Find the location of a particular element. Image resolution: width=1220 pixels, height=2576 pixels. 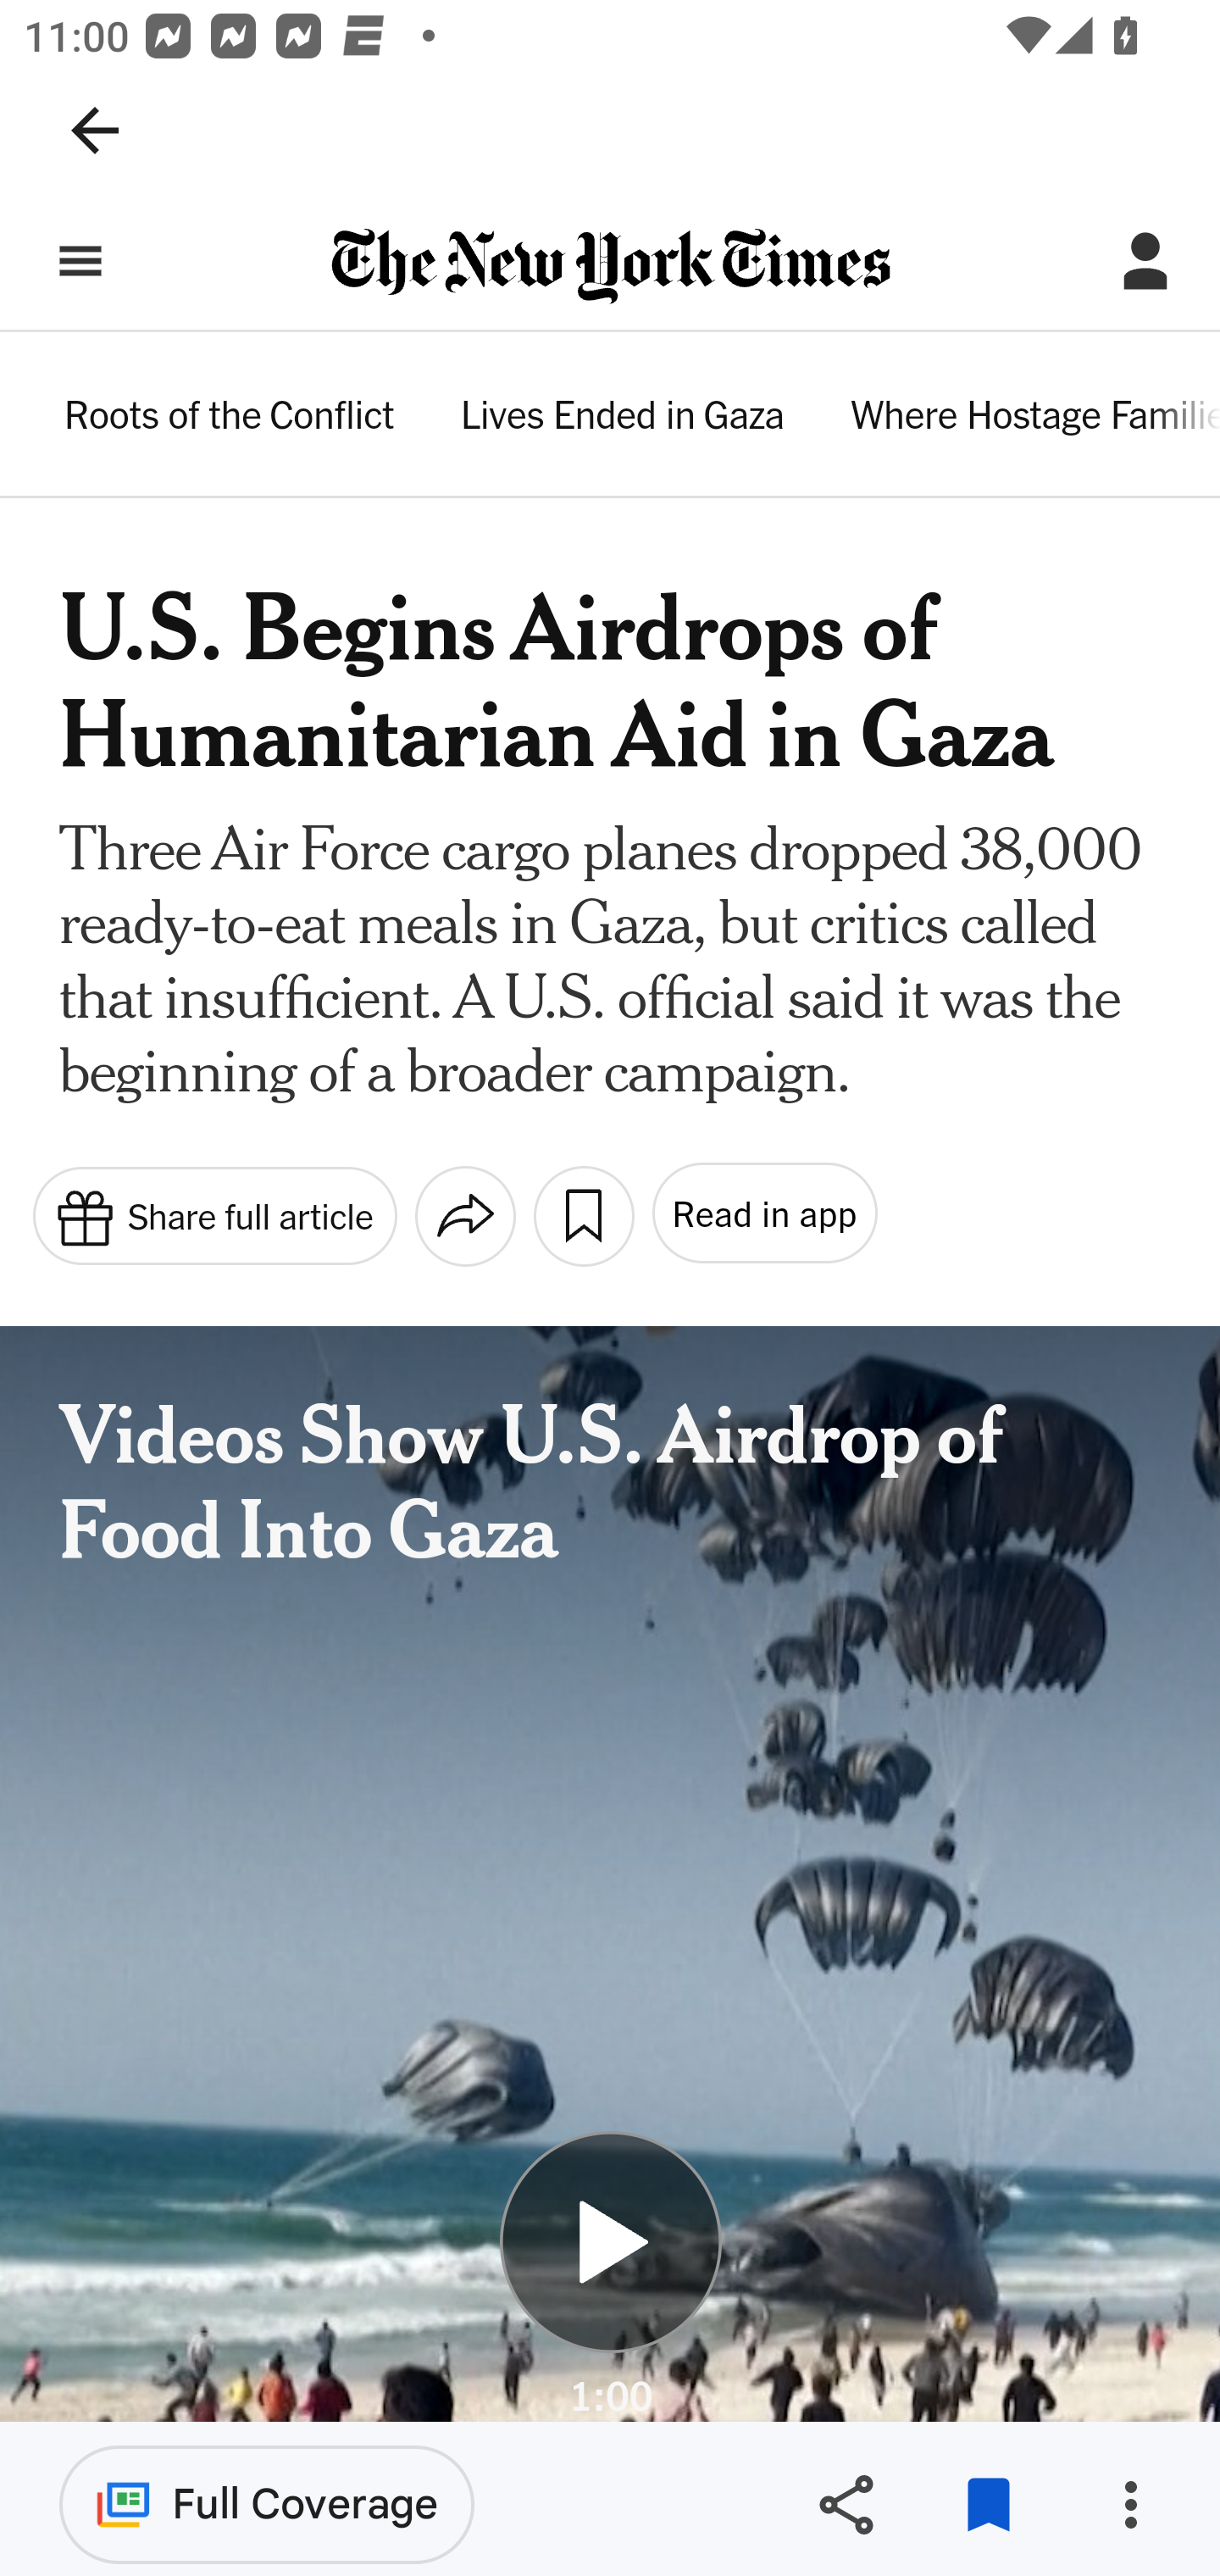

Navigate up is located at coordinates (95, 130).